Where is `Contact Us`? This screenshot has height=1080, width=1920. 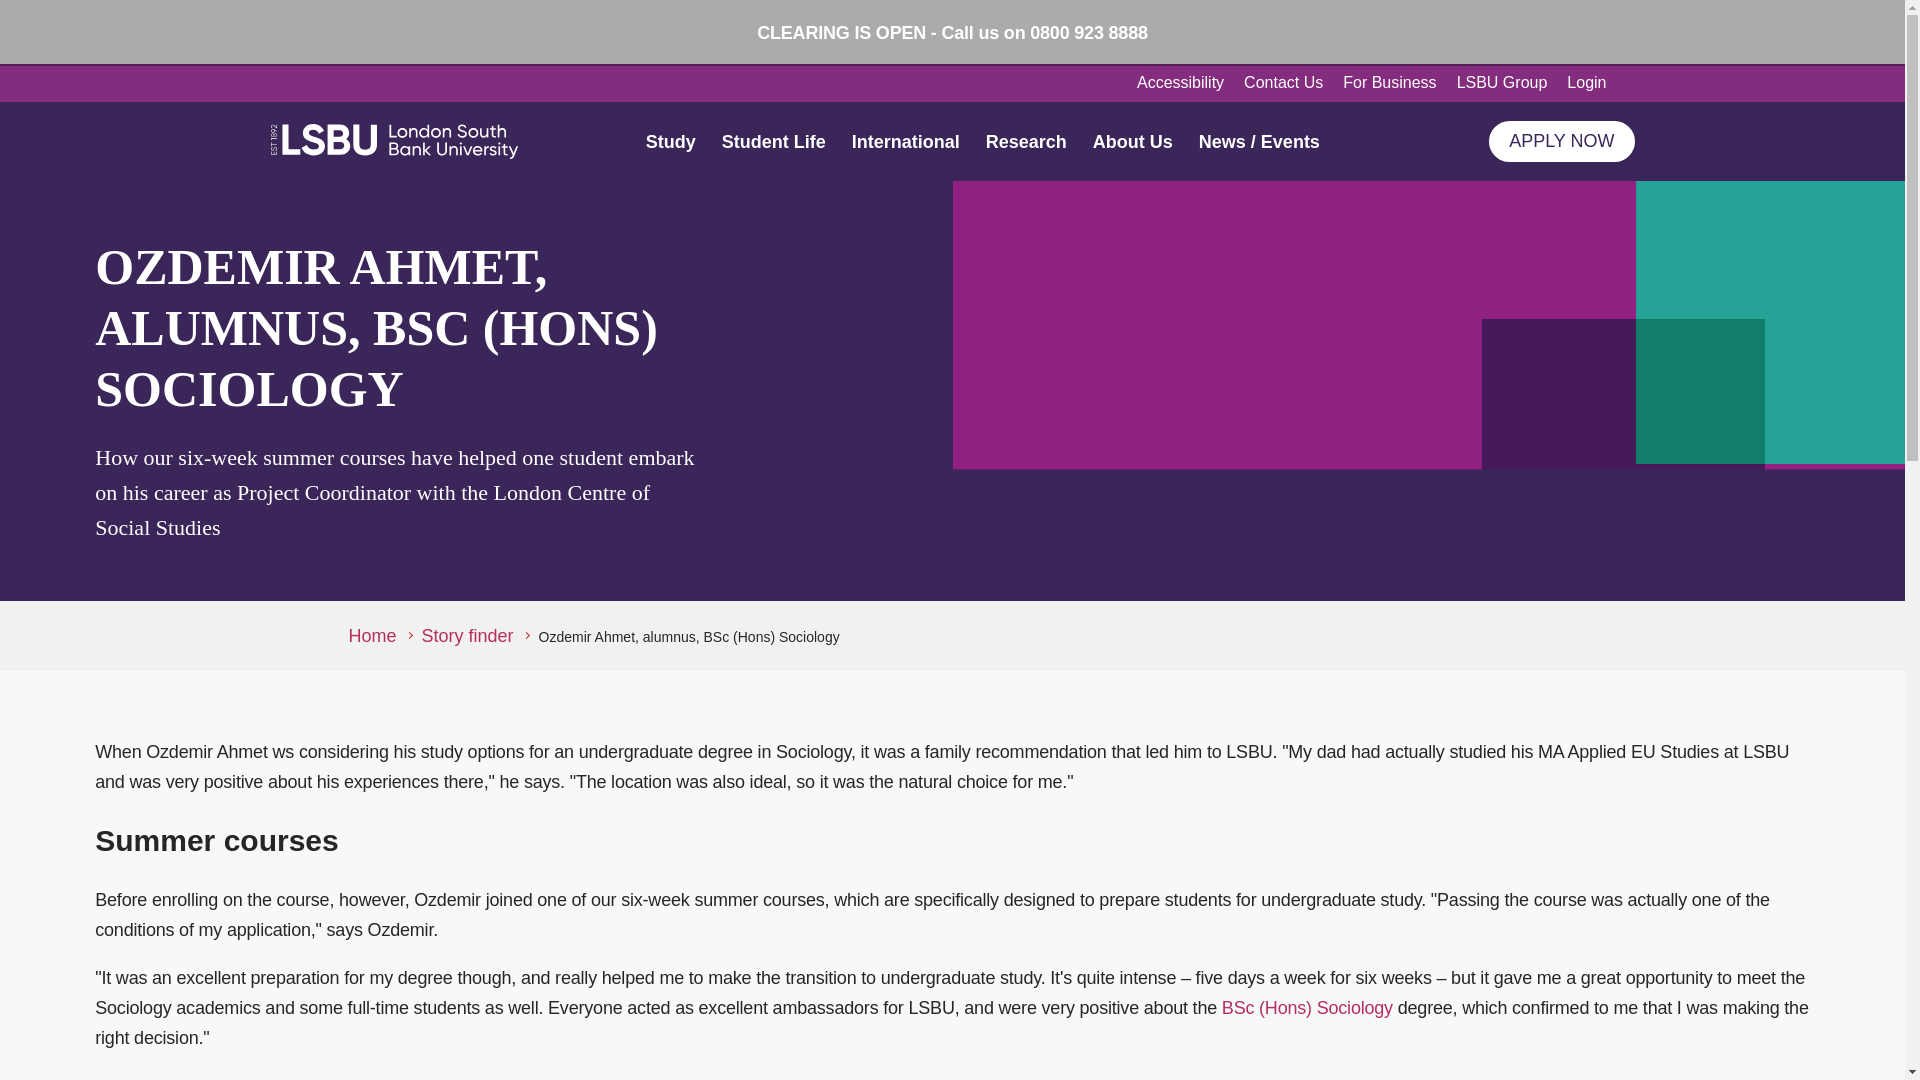 Contact Us is located at coordinates (1283, 83).